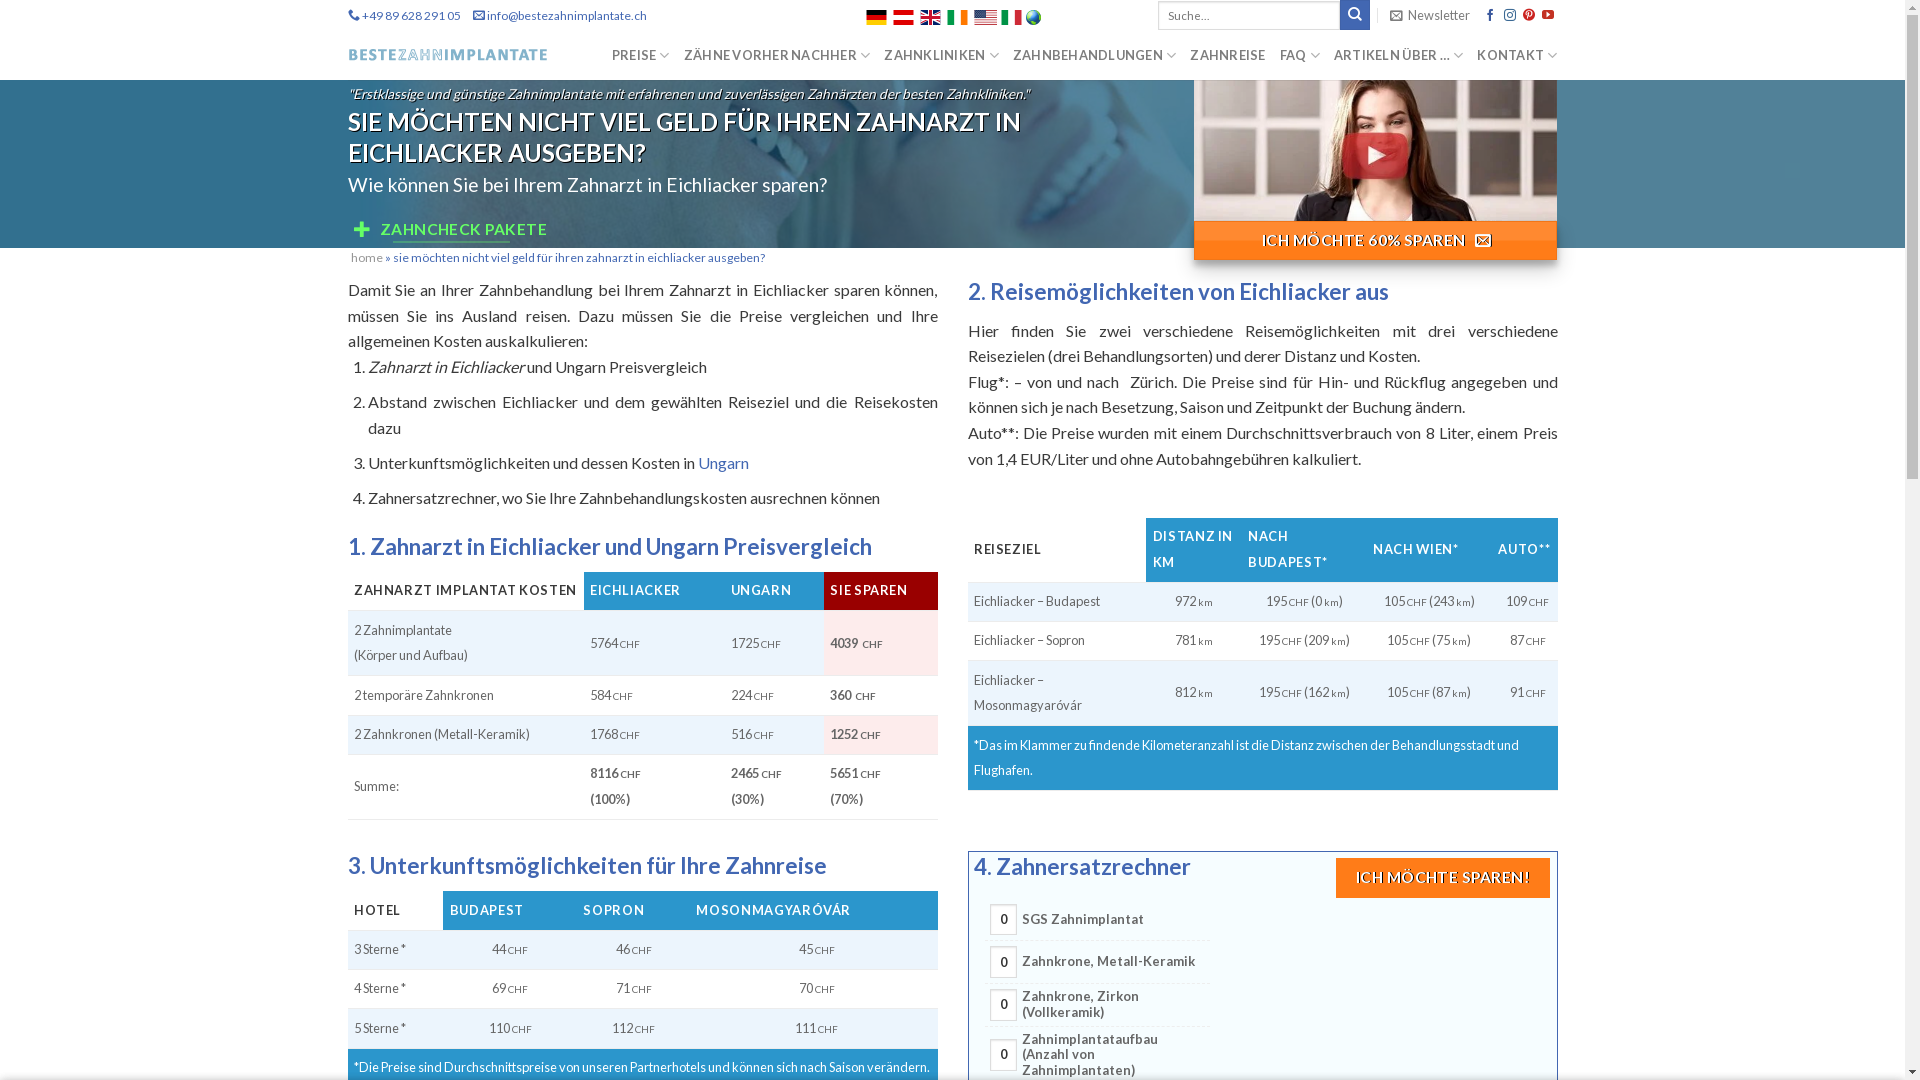 The height and width of the screenshot is (1080, 1920). What do you see at coordinates (1490, 16) in the screenshot?
I see `Folge uns auf Facebook` at bounding box center [1490, 16].